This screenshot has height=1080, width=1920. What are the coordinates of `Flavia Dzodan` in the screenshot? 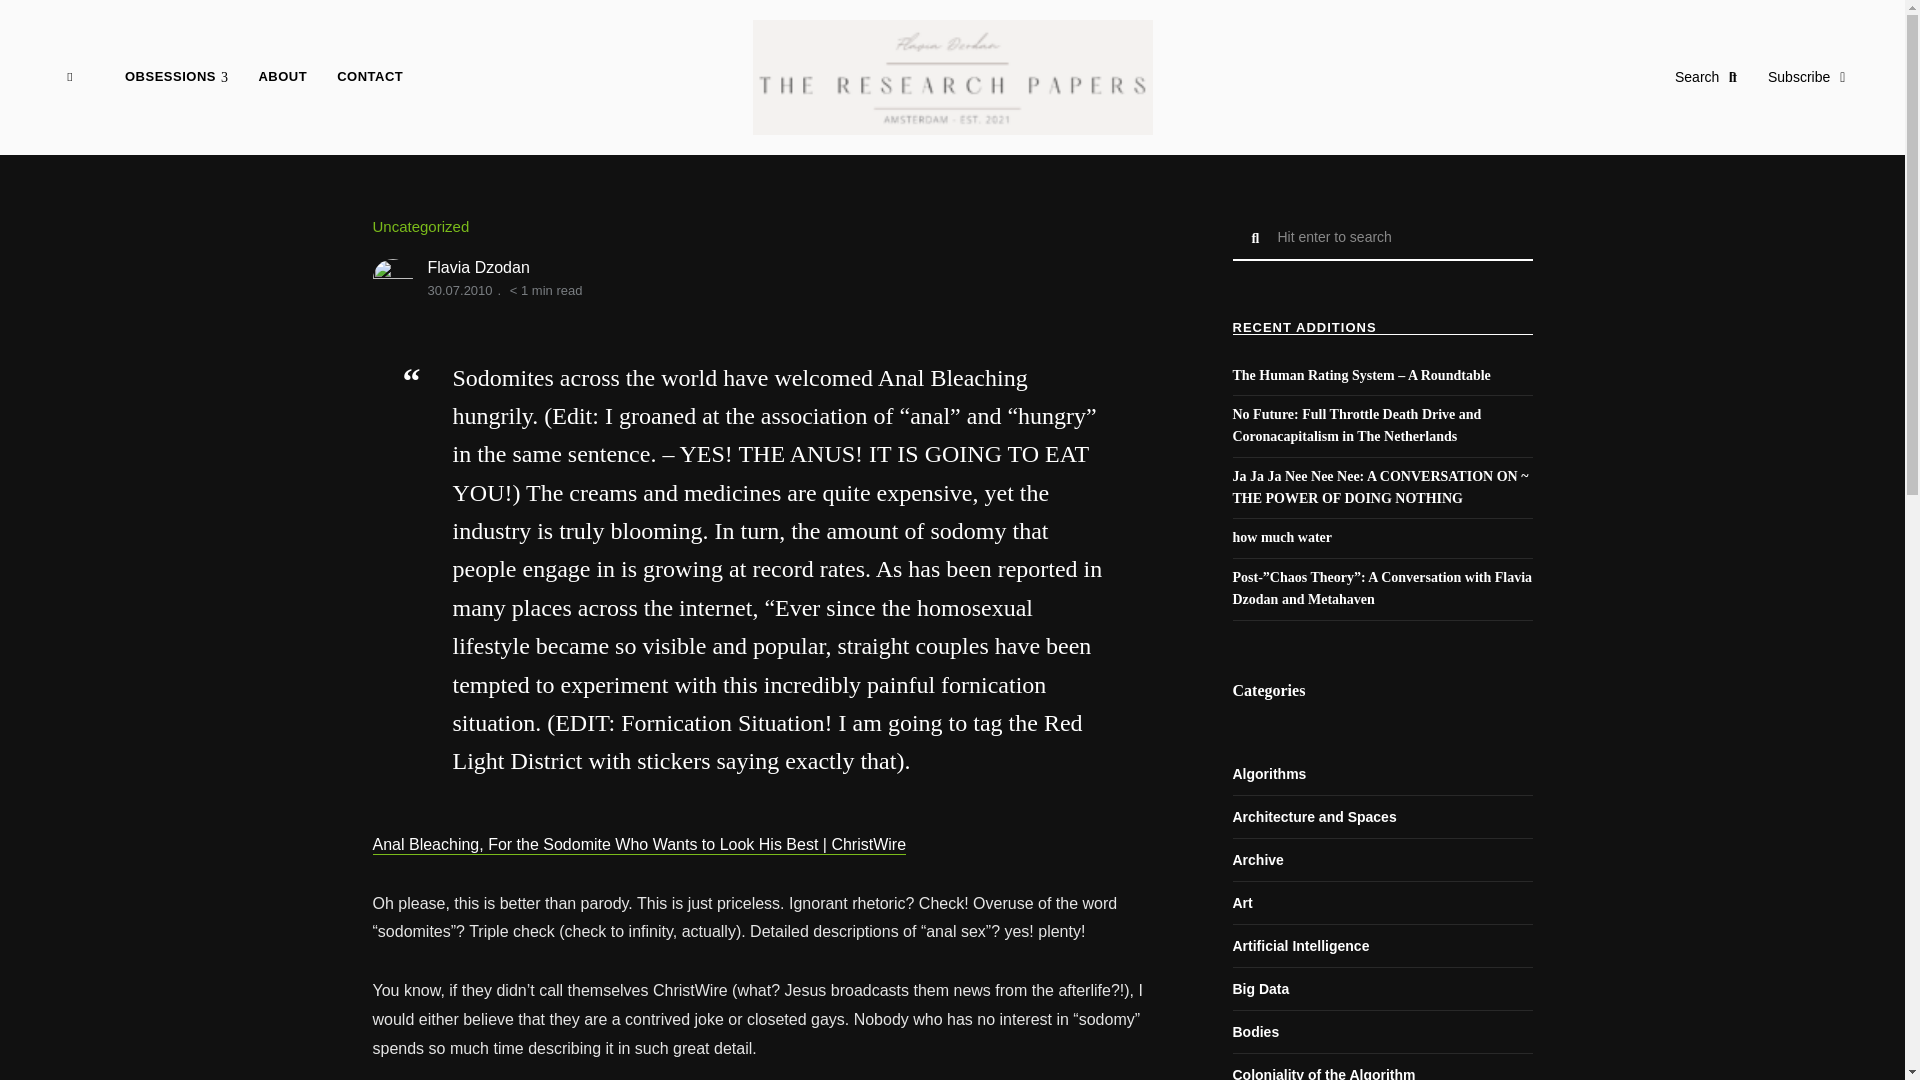 It's located at (478, 268).